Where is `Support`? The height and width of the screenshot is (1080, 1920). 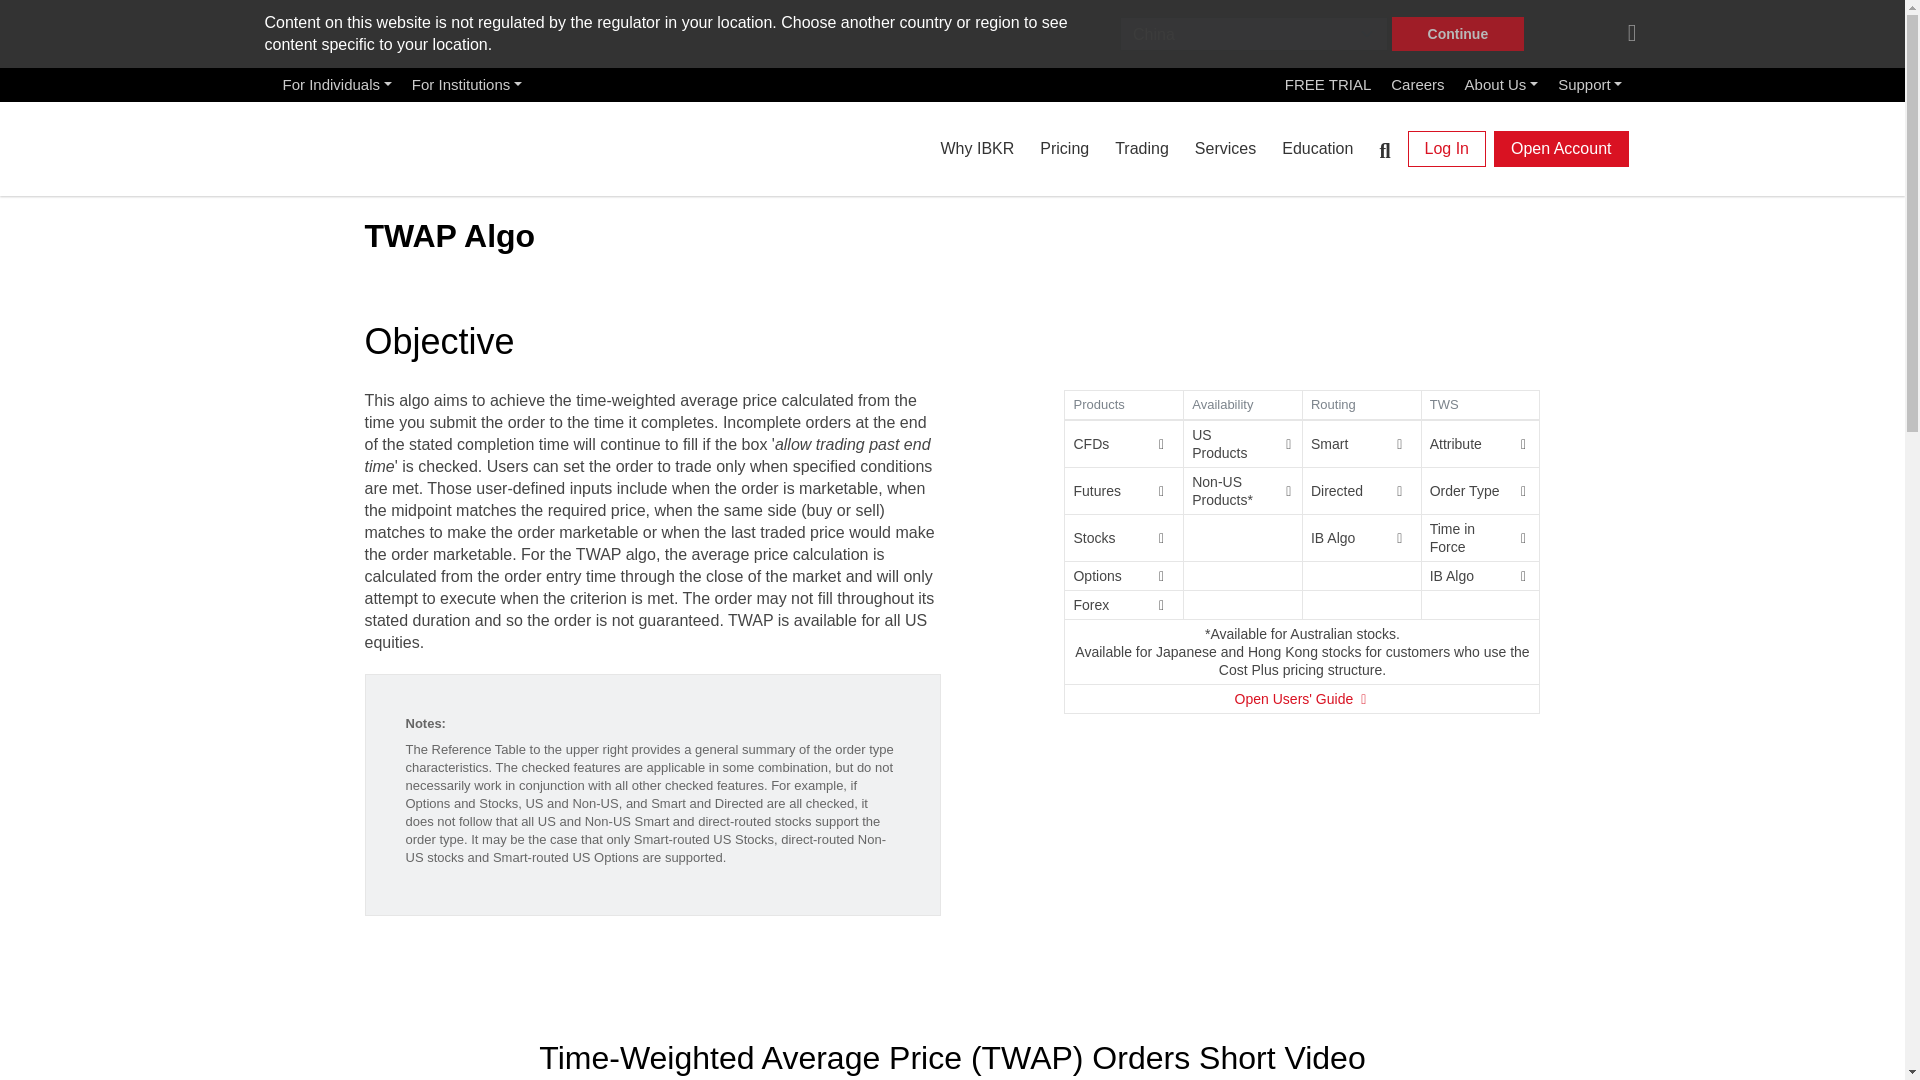 Support is located at coordinates (1590, 84).